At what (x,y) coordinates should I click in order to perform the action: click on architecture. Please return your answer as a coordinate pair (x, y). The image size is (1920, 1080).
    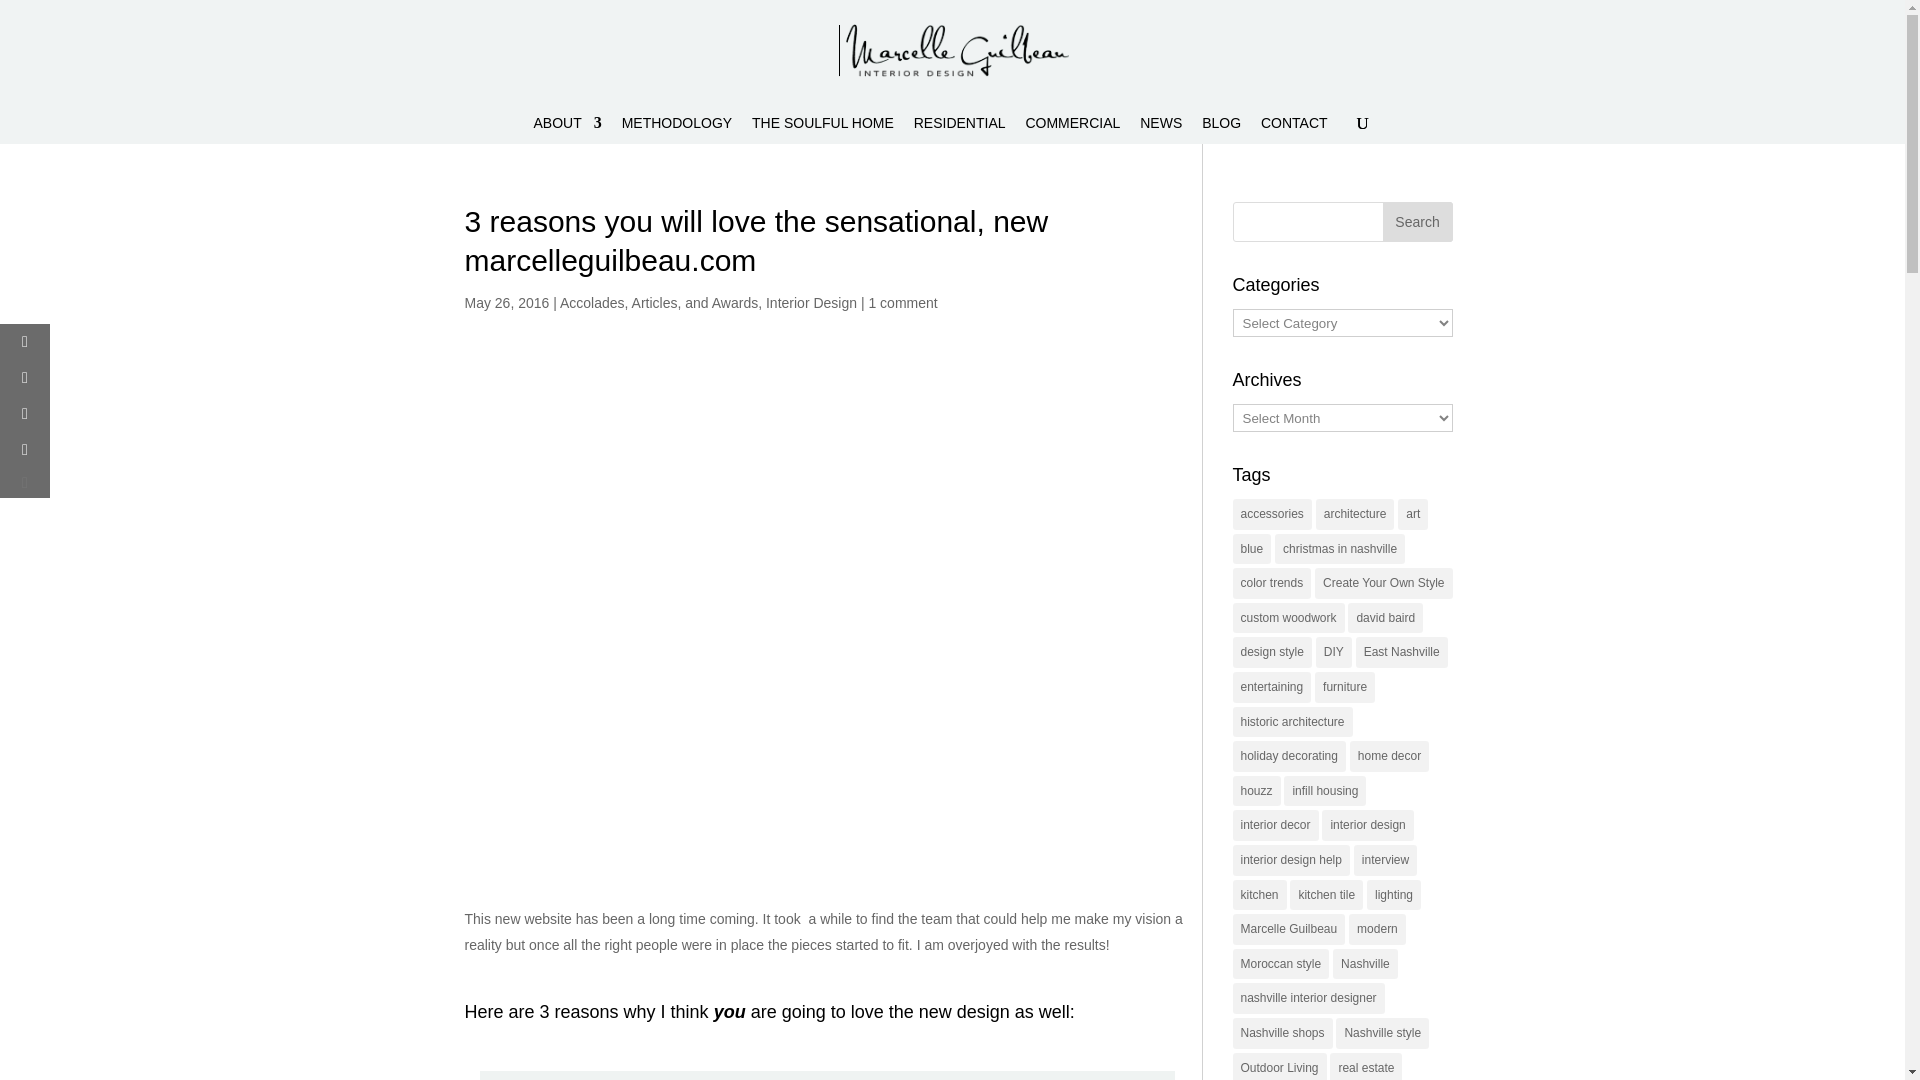
    Looking at the image, I should click on (1355, 514).